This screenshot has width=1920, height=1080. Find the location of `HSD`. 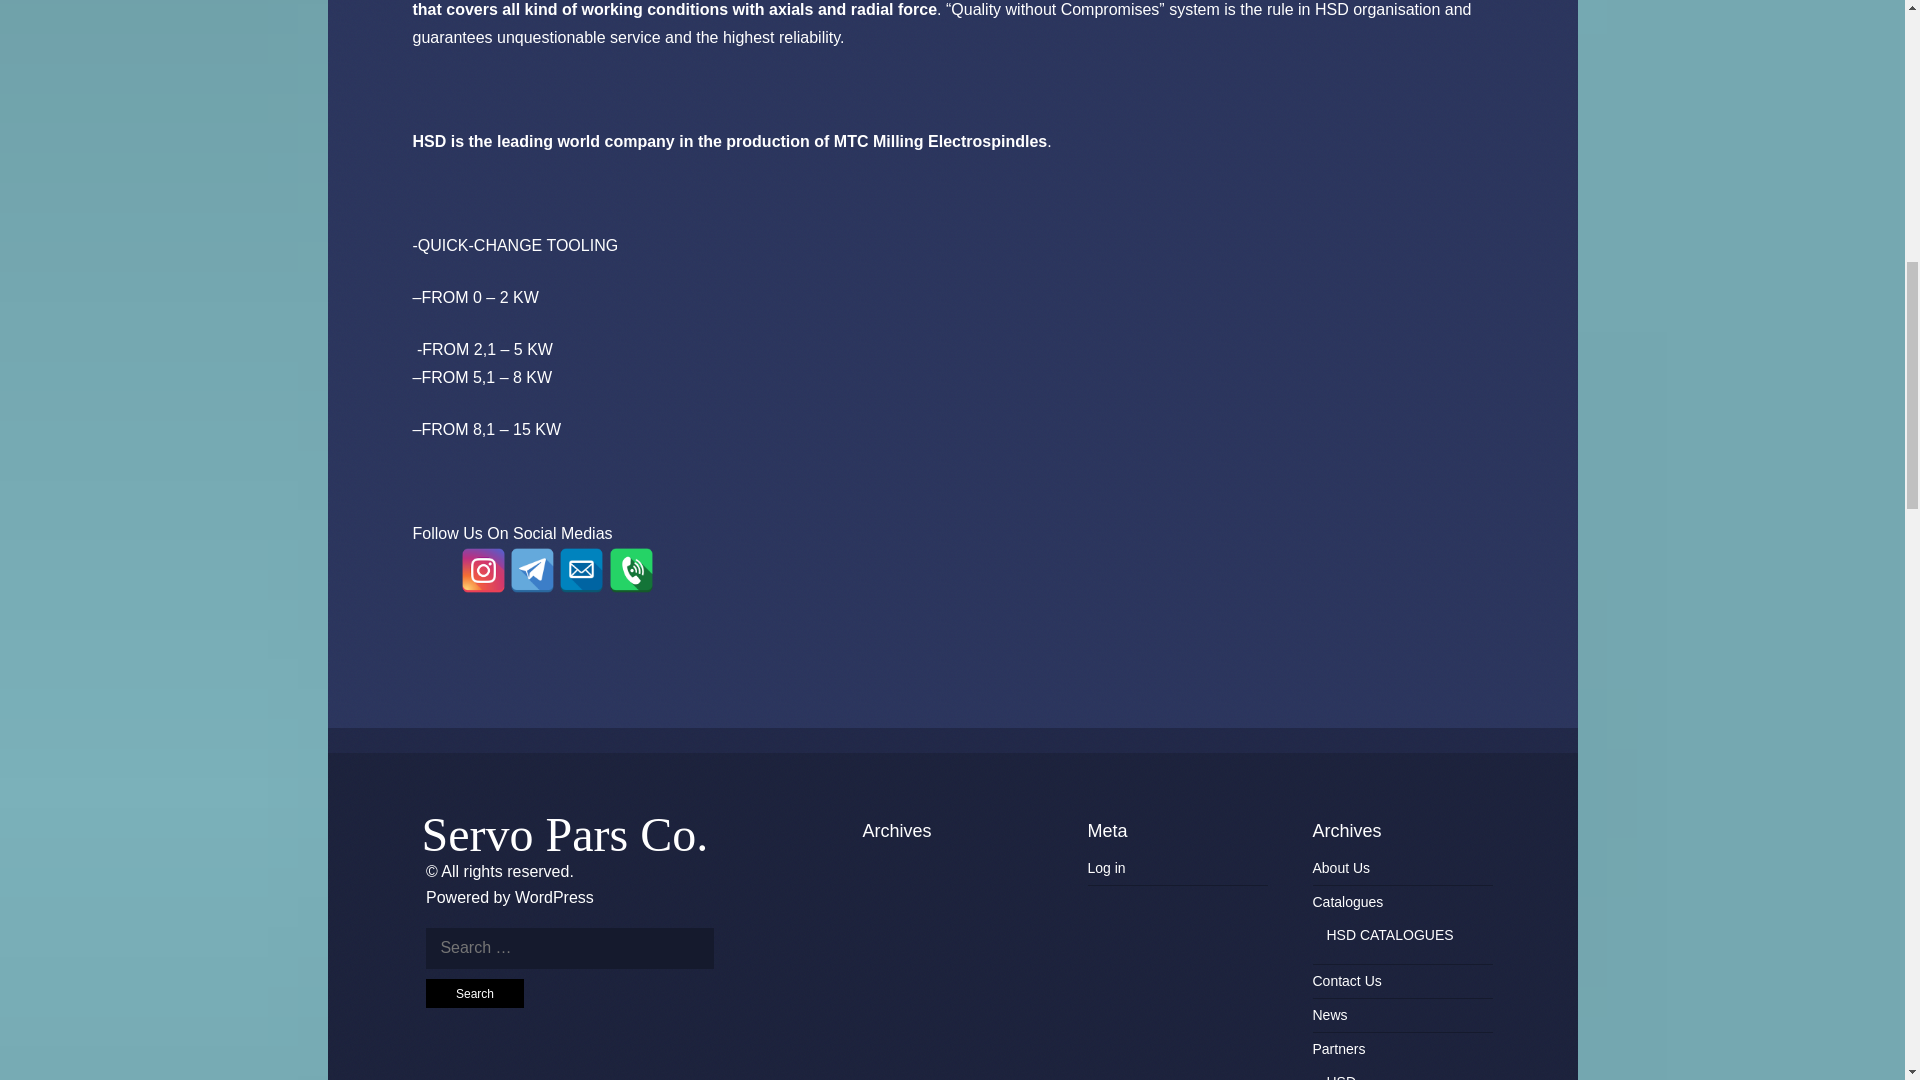

HSD is located at coordinates (1340, 1076).